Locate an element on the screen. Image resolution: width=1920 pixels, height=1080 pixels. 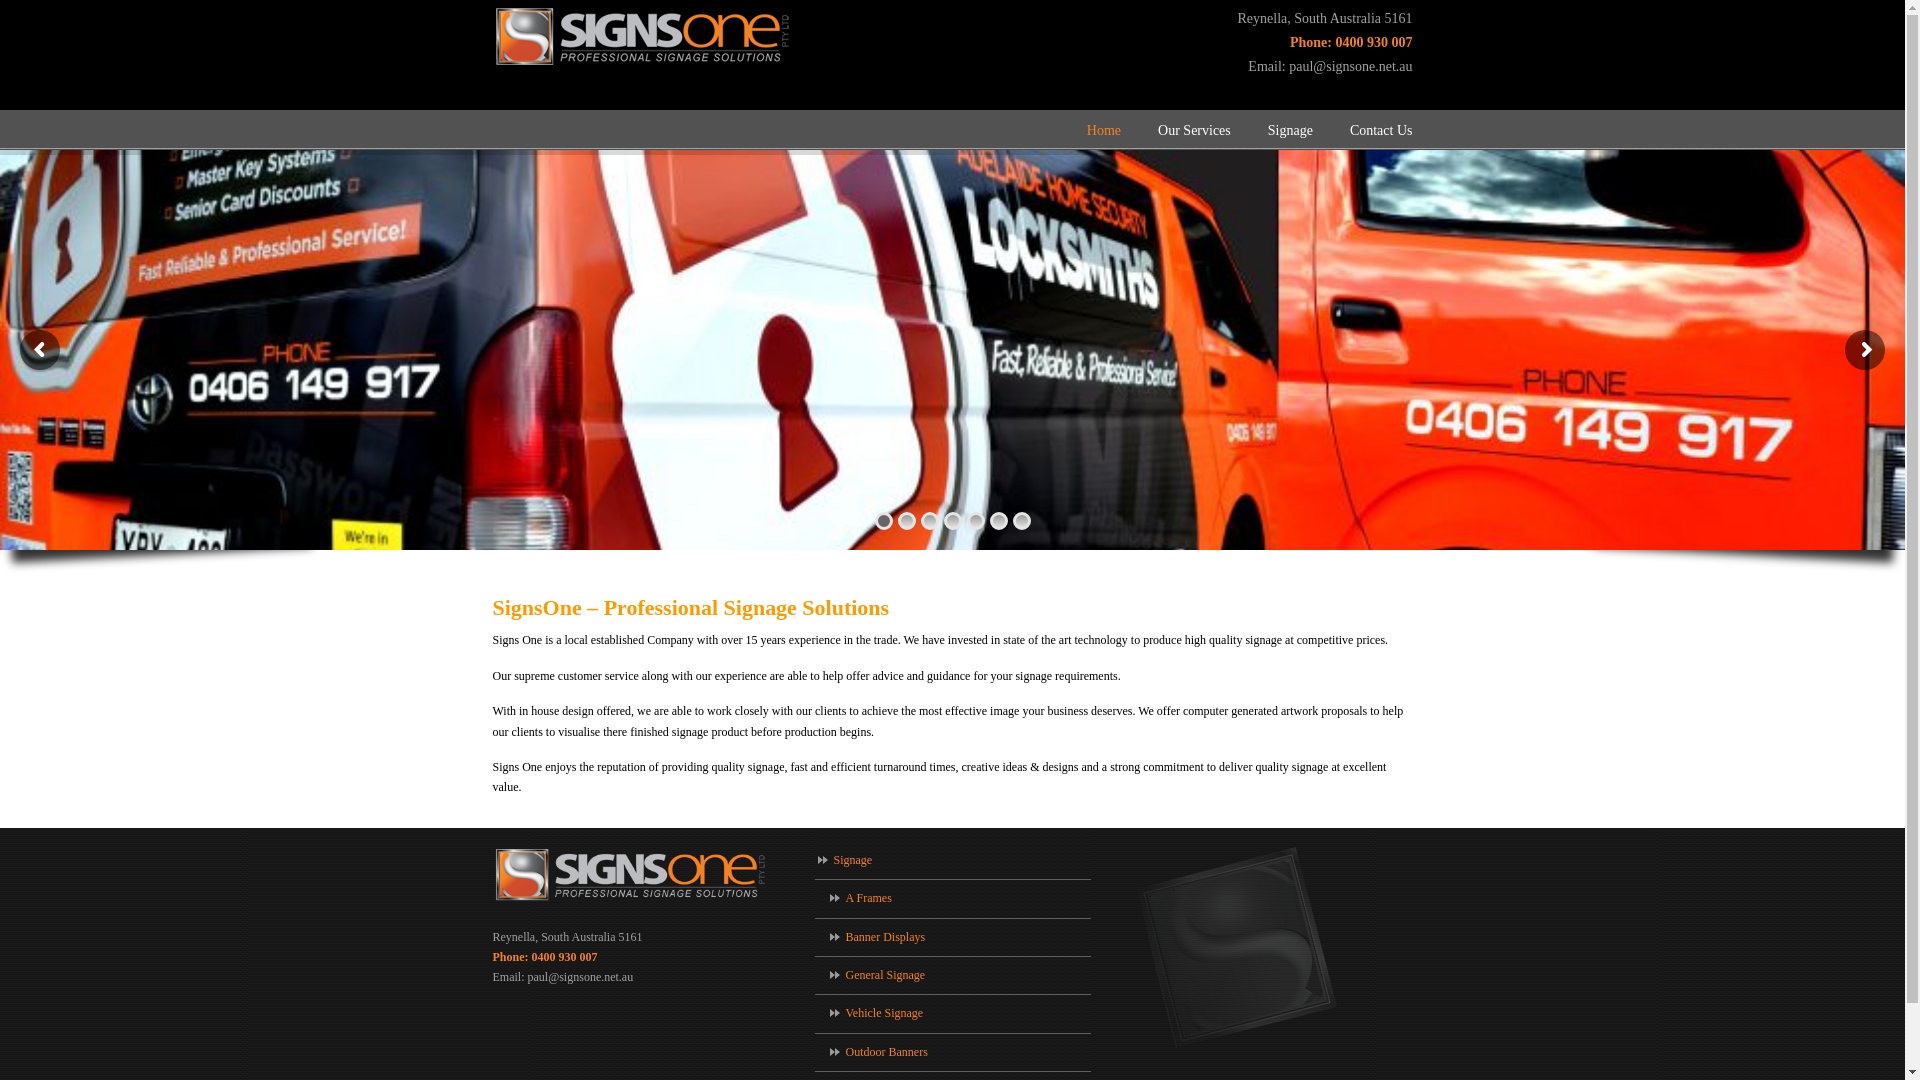
General Signage is located at coordinates (952, 976).